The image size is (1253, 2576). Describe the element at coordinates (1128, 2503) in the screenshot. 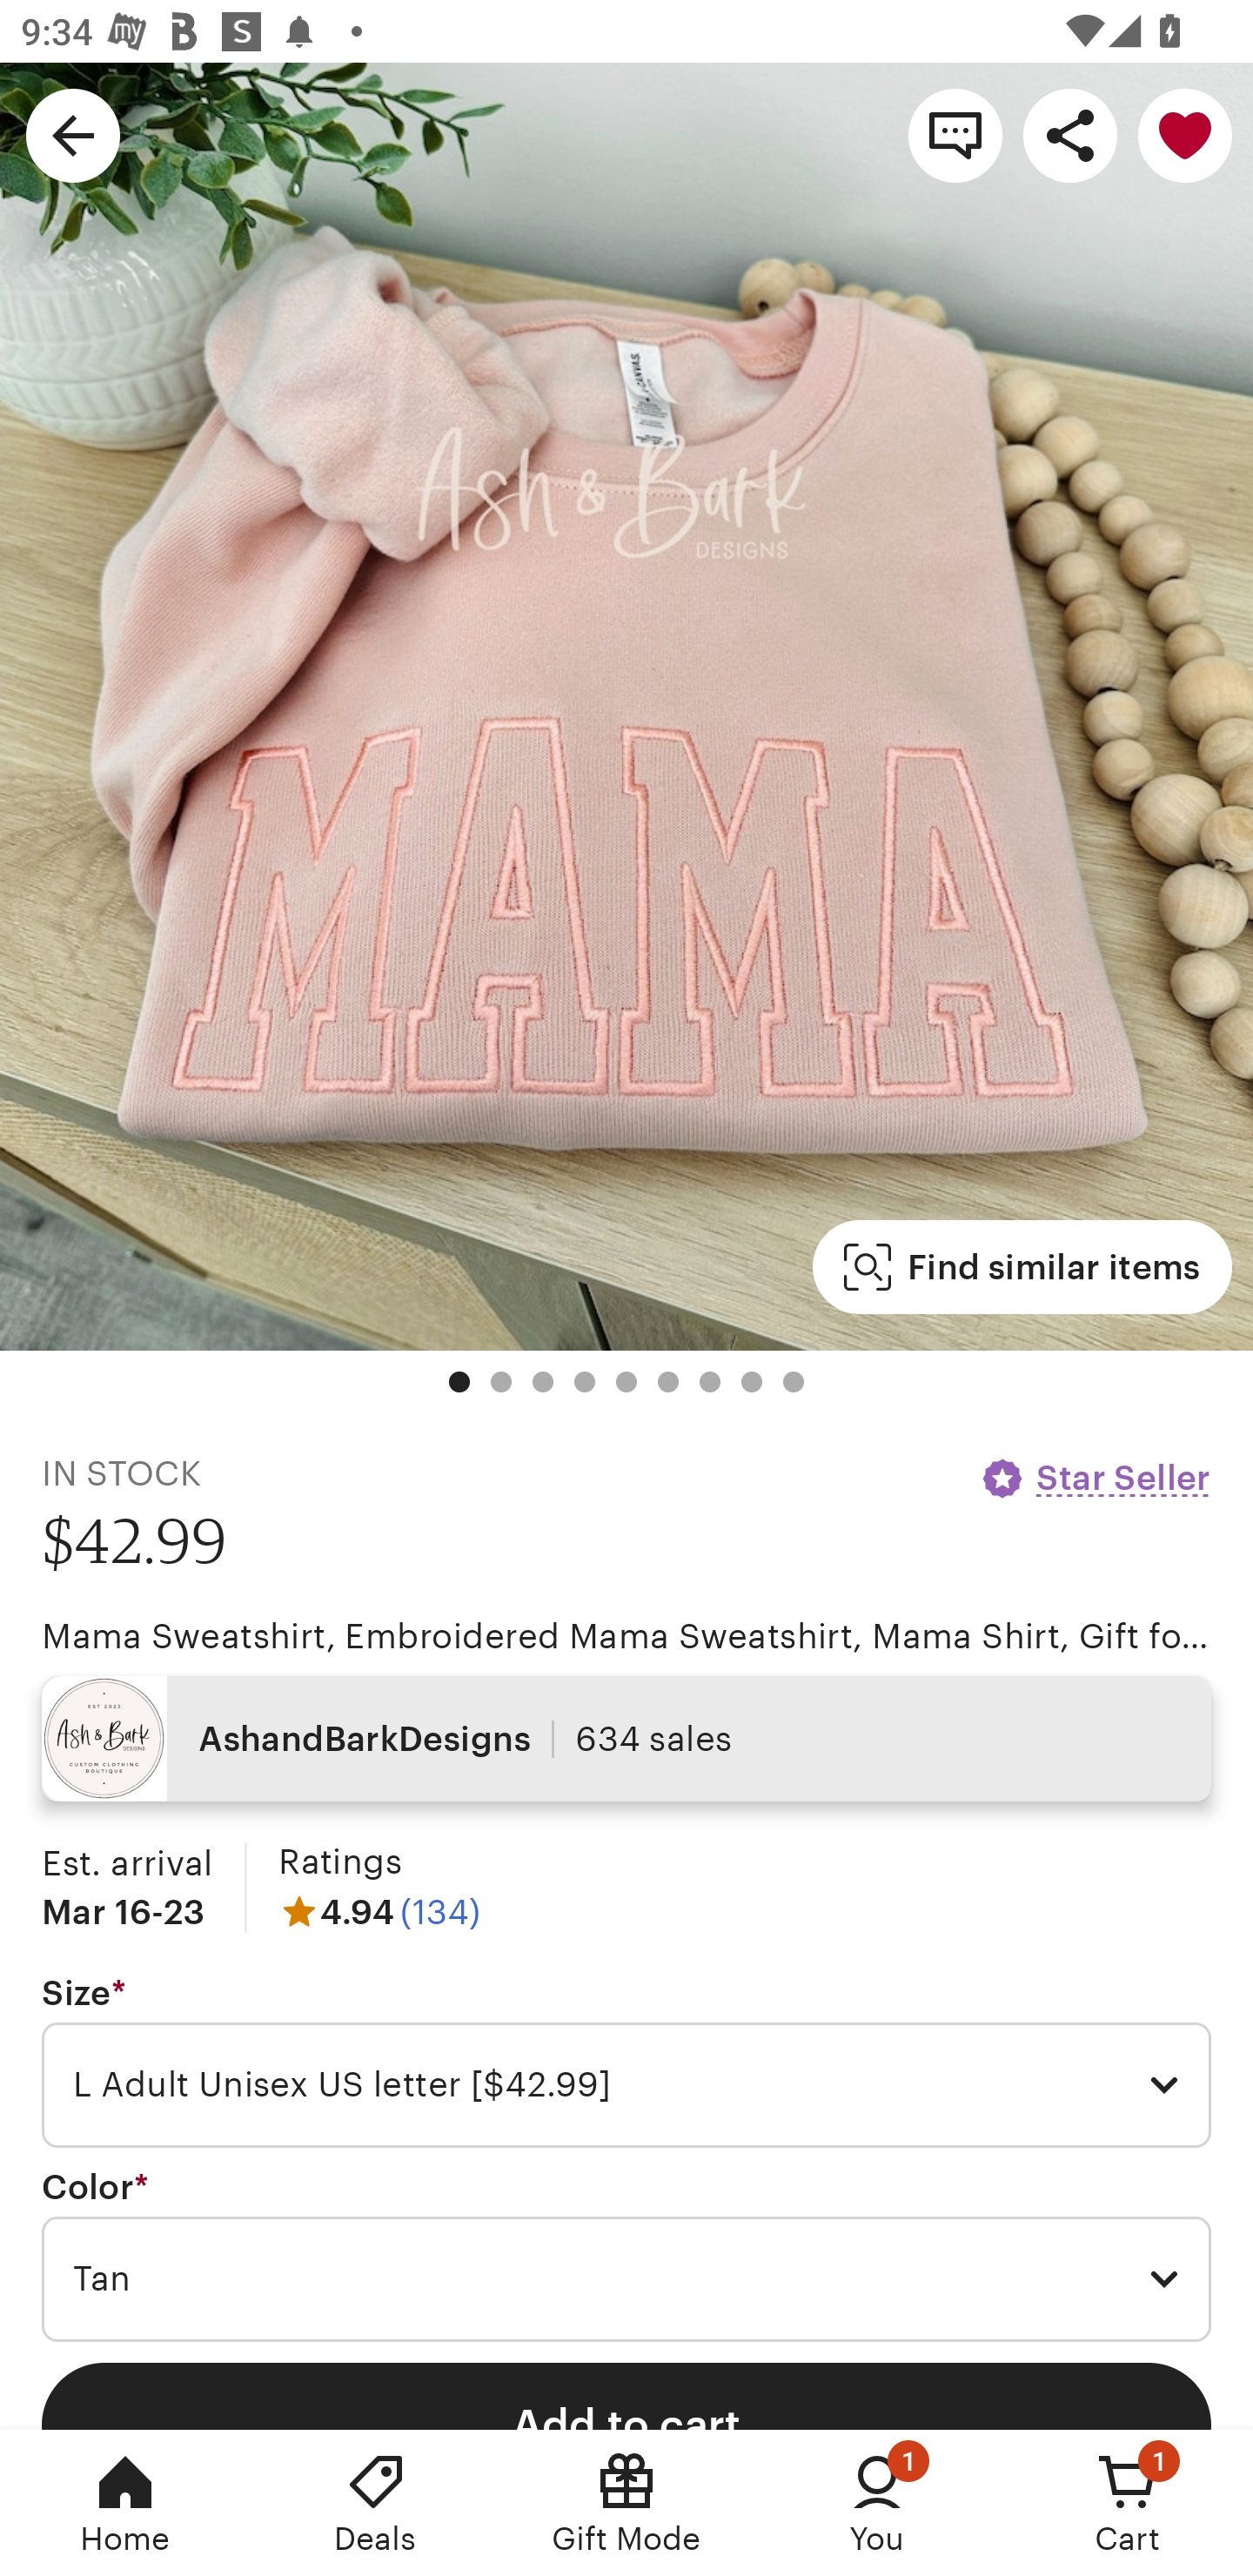

I see `Cart, 1 new notification Cart` at that location.